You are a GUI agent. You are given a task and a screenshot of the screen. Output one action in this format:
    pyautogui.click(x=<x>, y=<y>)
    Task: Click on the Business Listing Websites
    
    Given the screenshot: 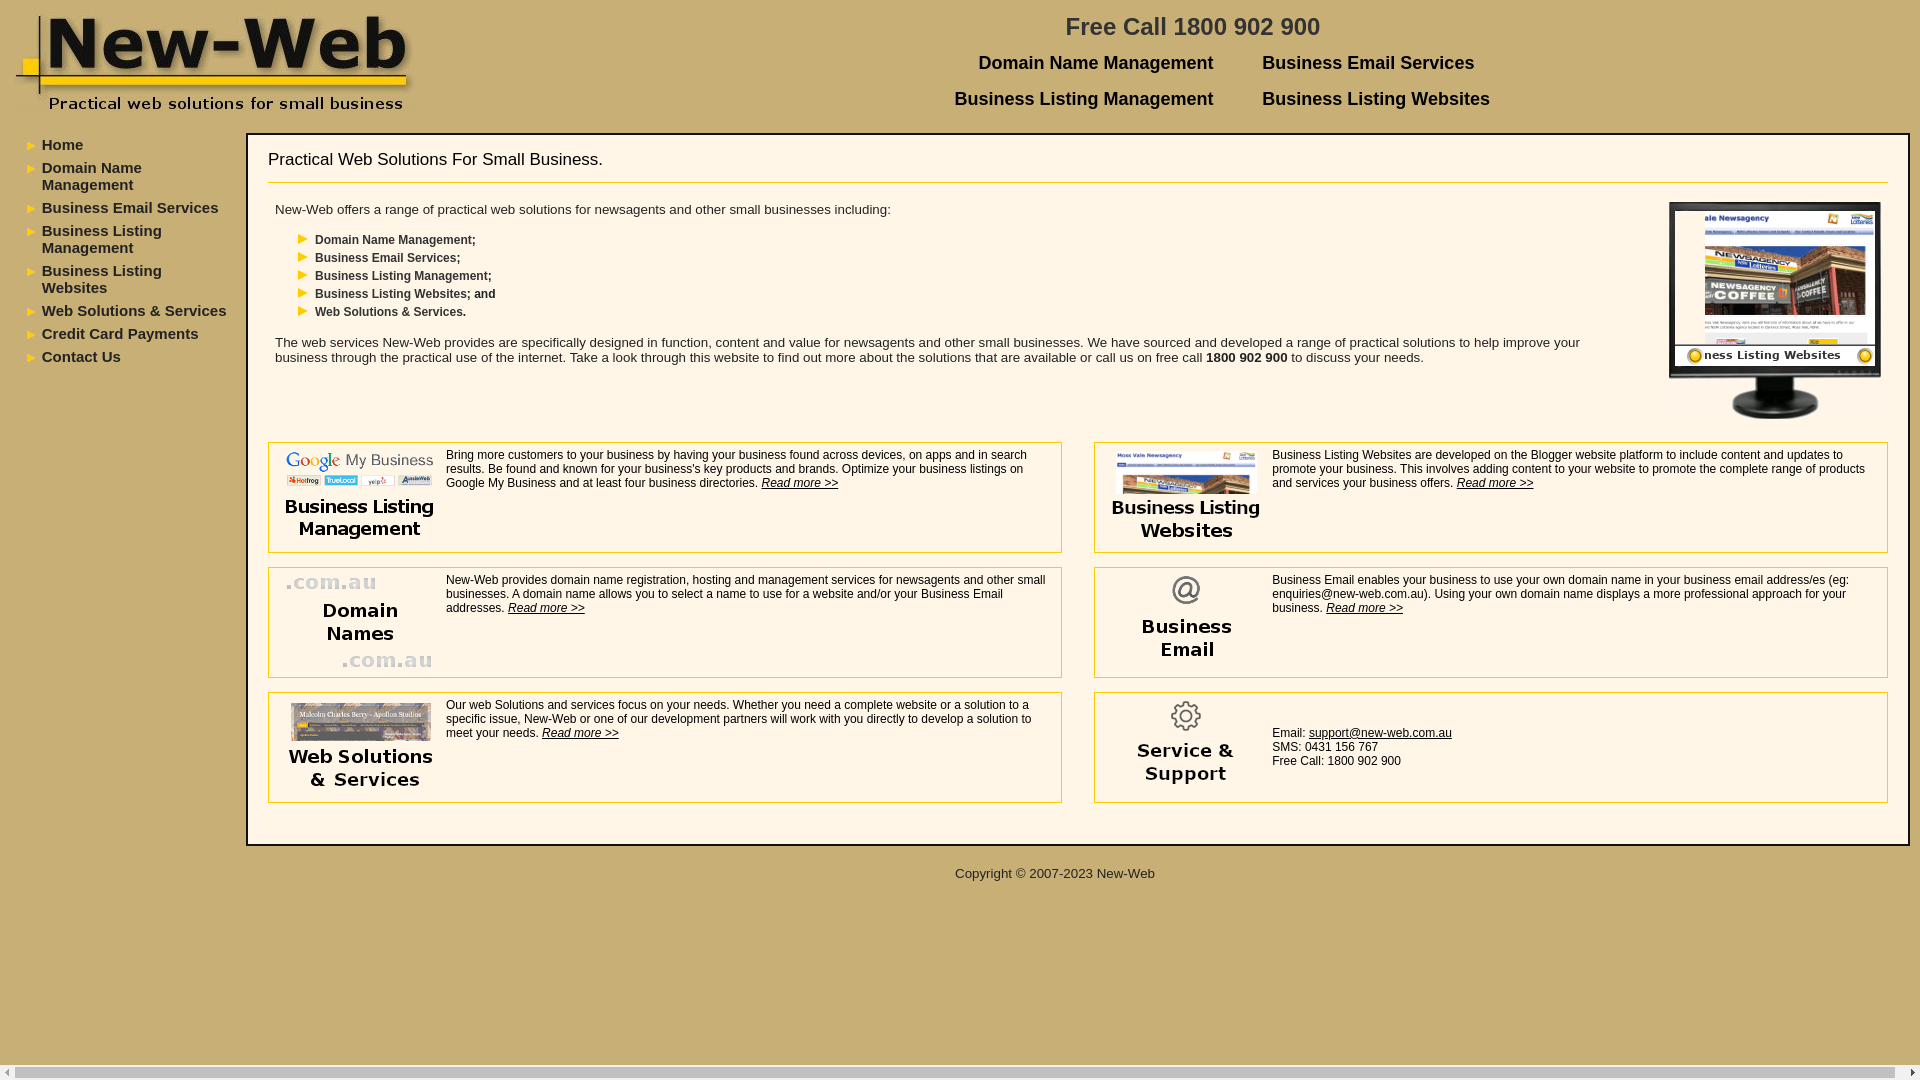 What is the action you would take?
    pyautogui.click(x=391, y=294)
    